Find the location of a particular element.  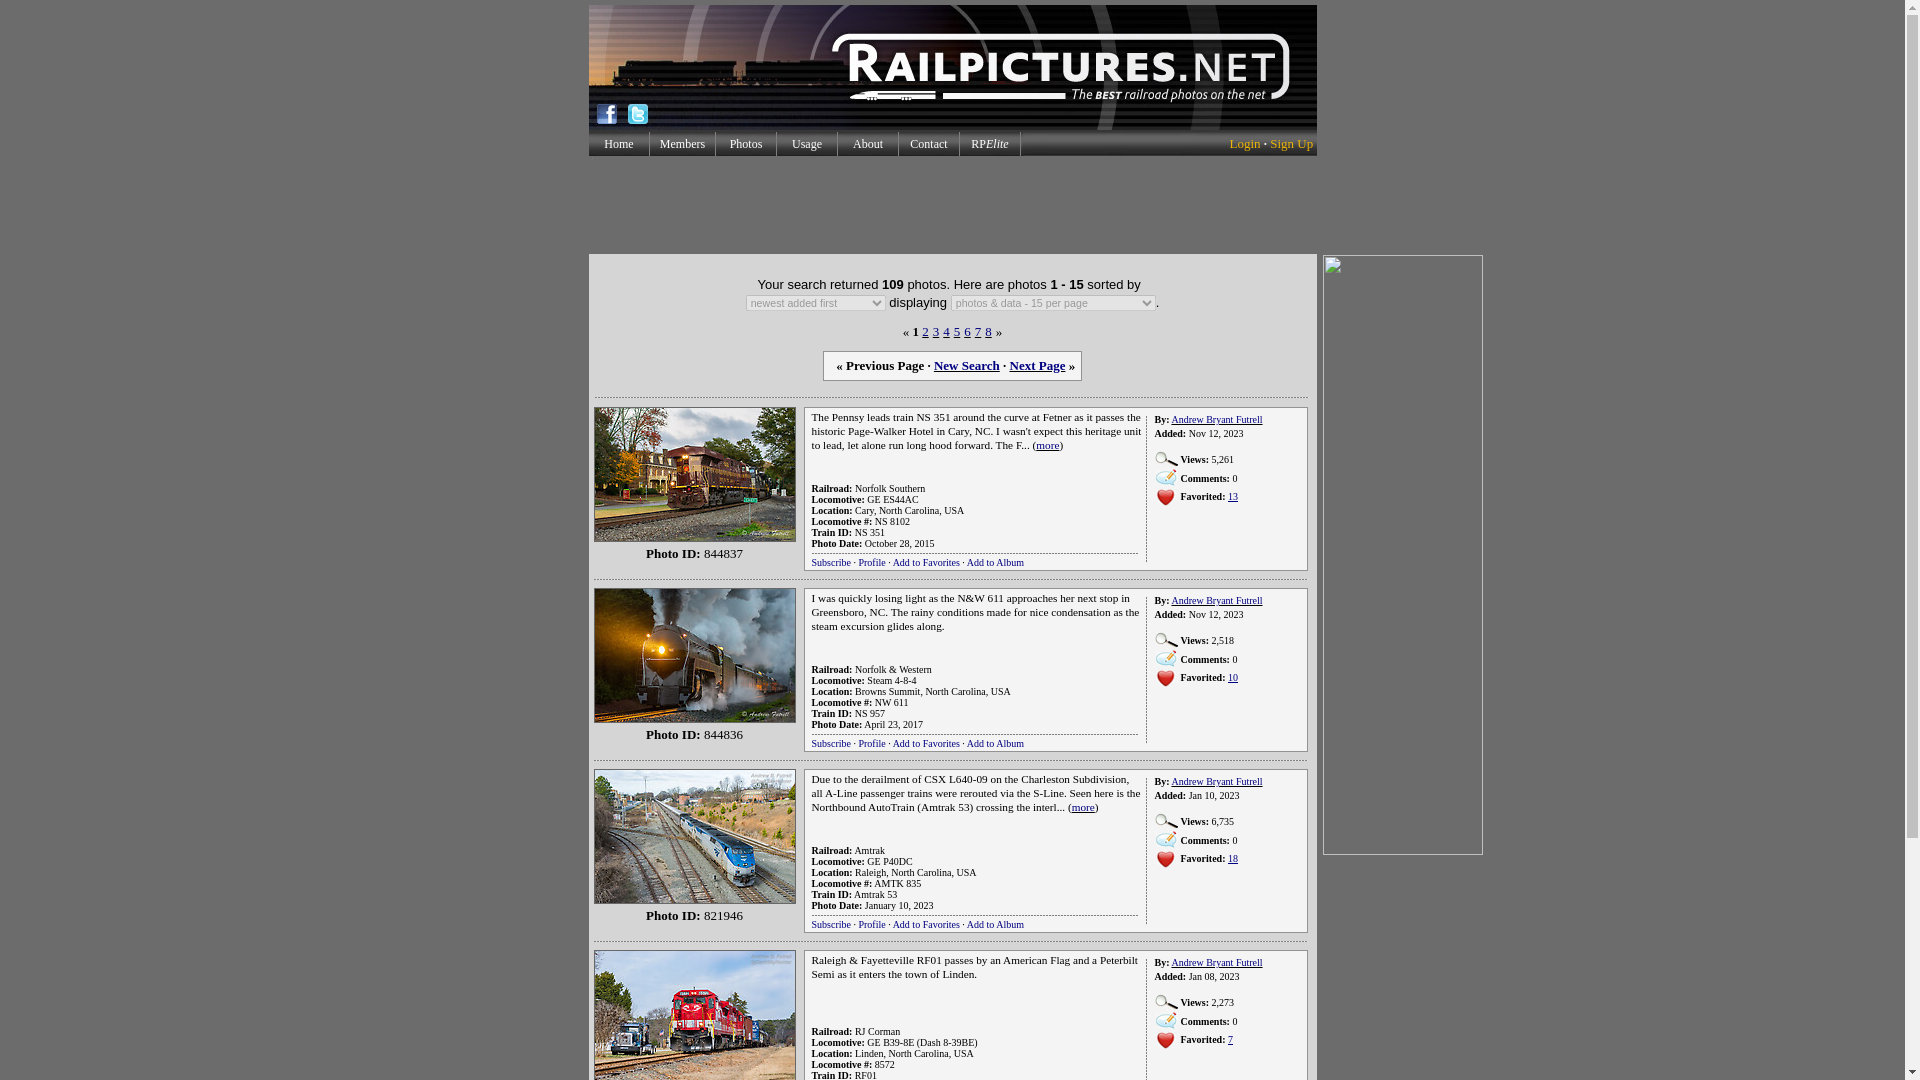

New Search is located at coordinates (966, 364).